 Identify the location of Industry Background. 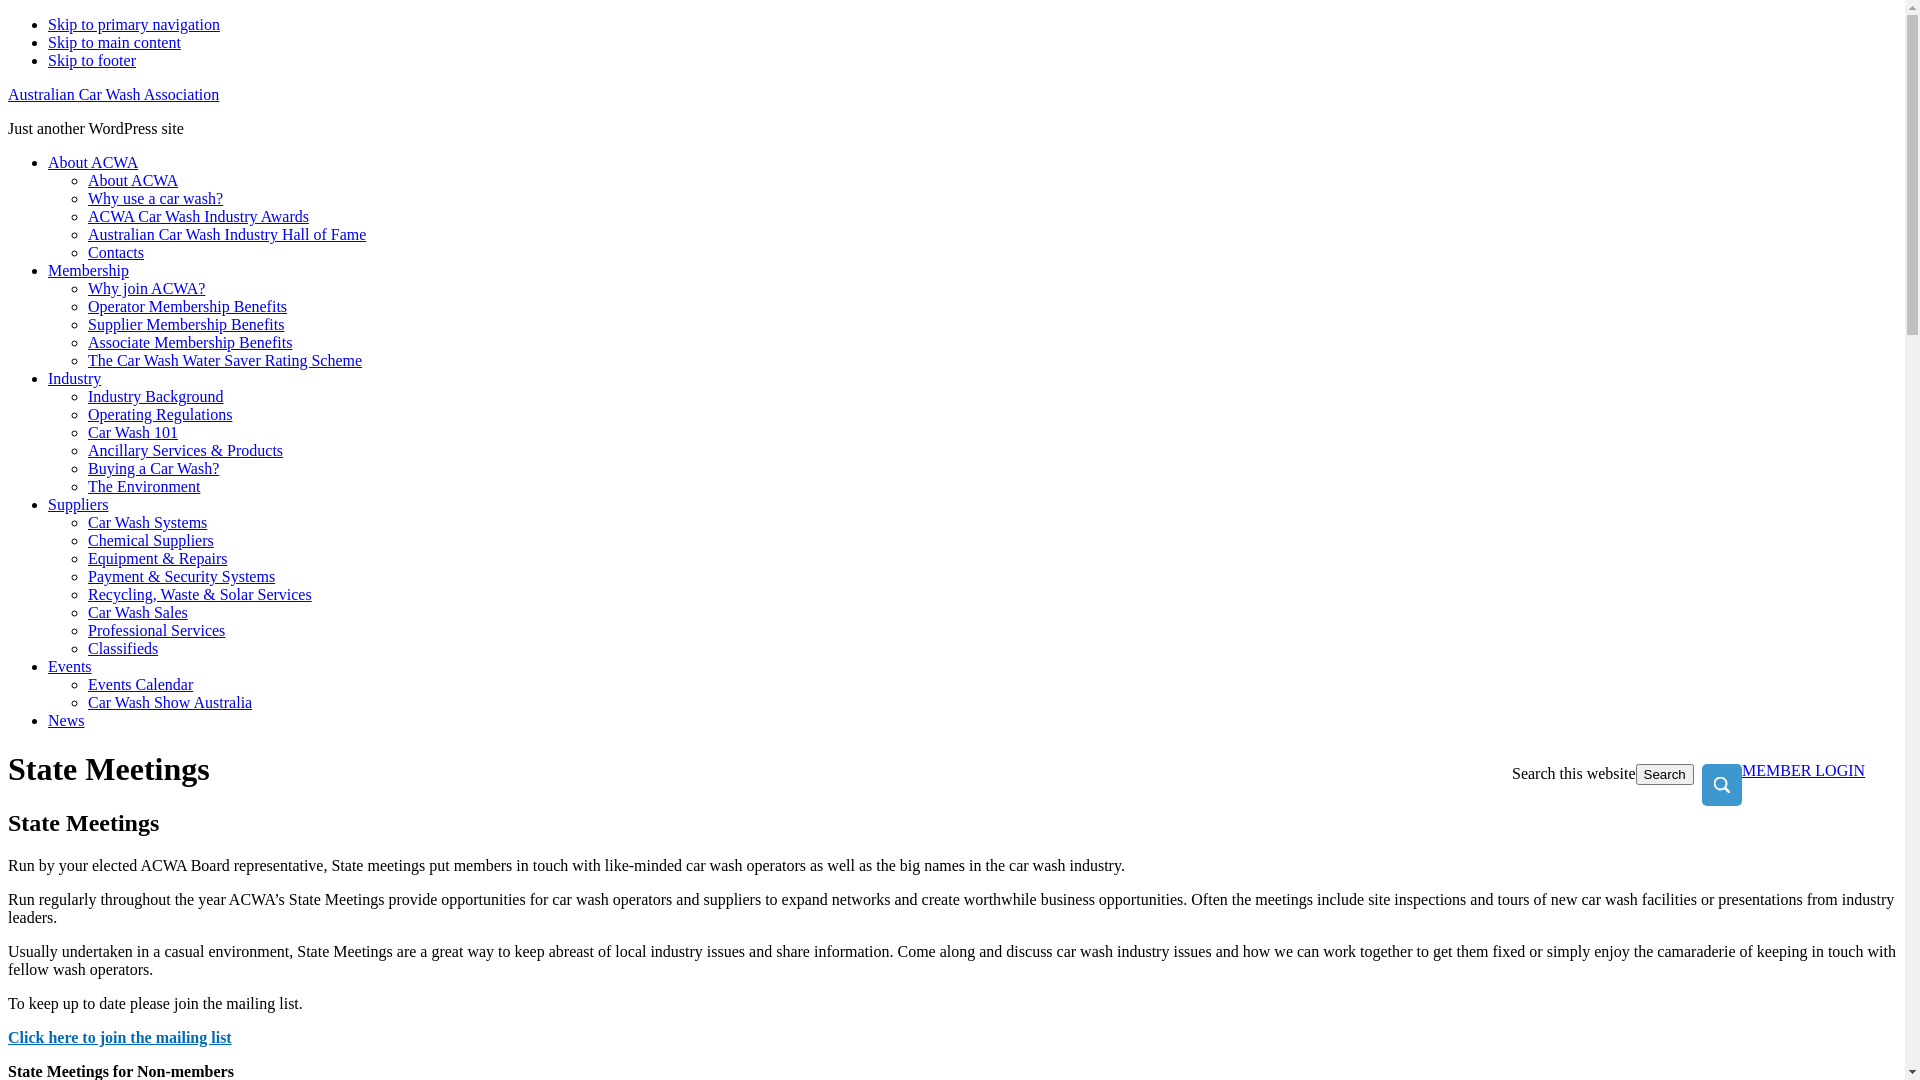
(156, 396).